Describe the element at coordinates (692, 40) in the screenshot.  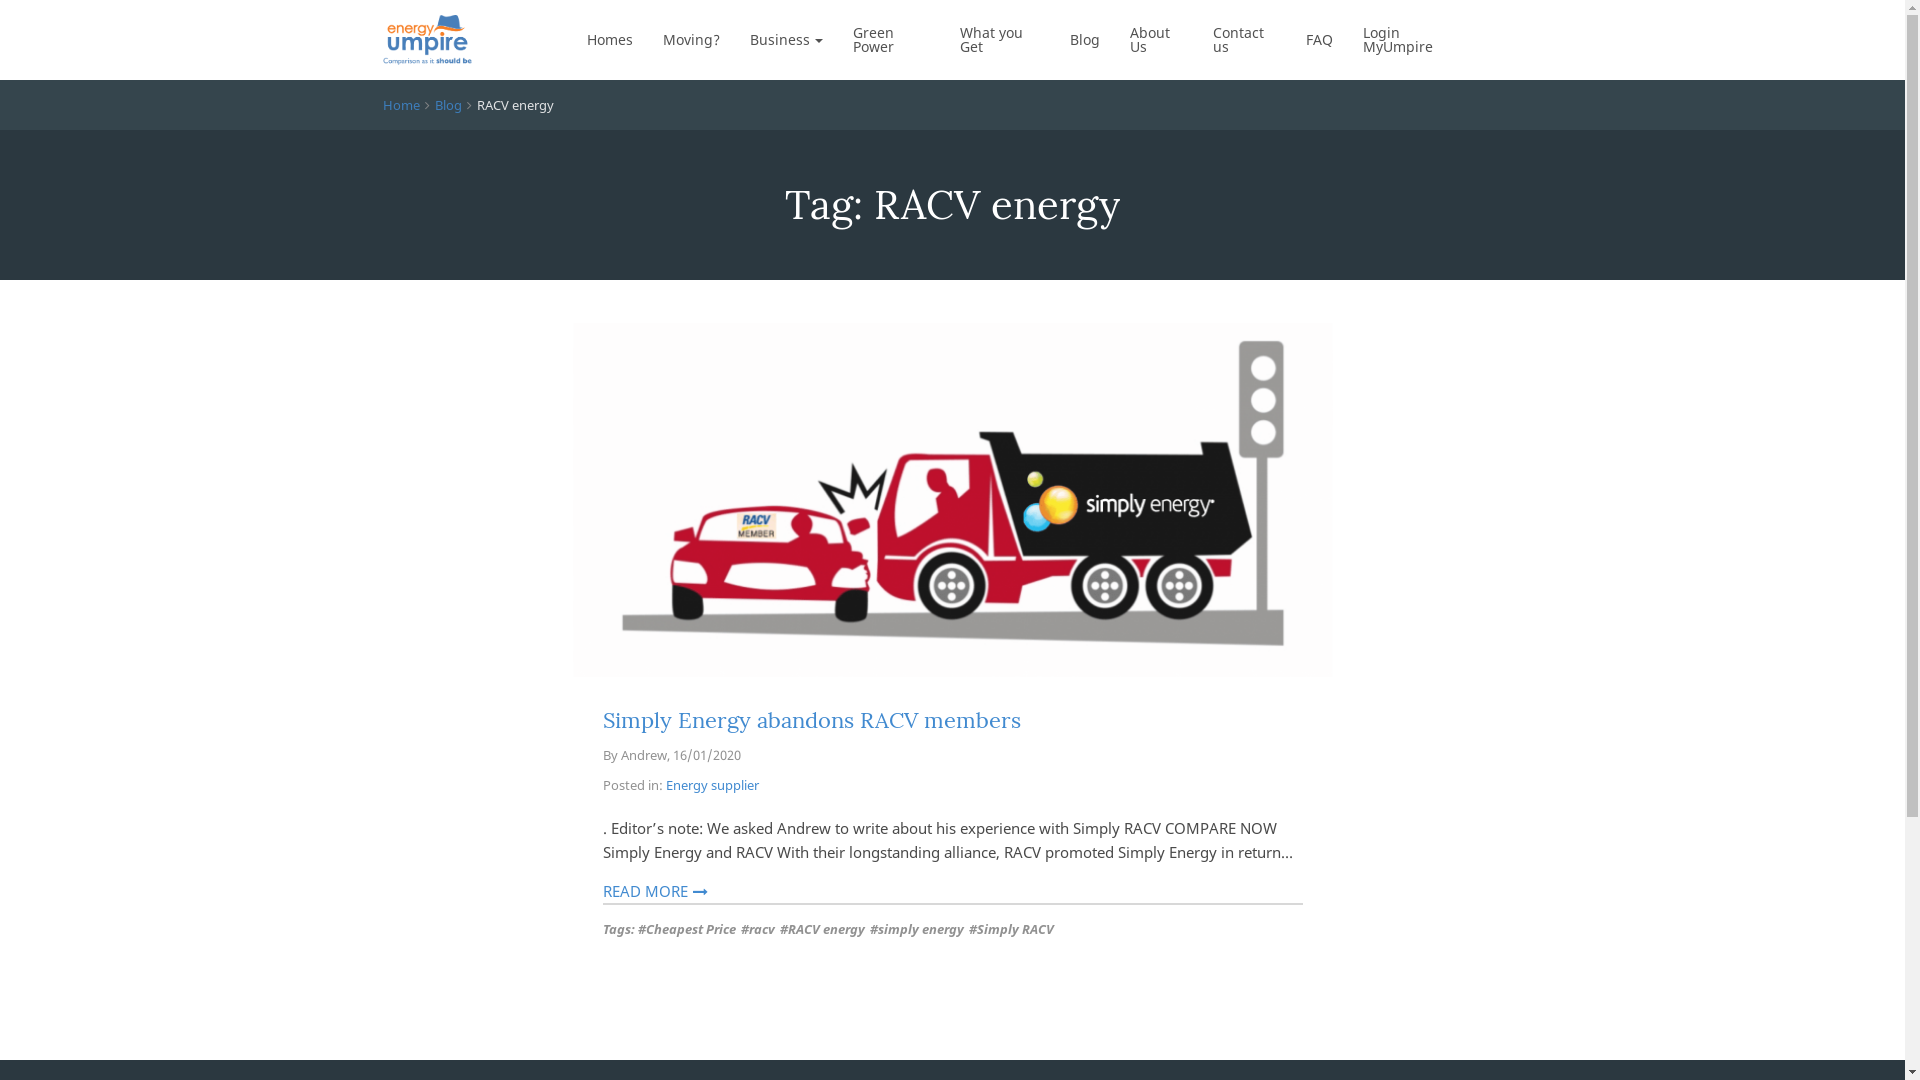
I see `Moving?` at that location.